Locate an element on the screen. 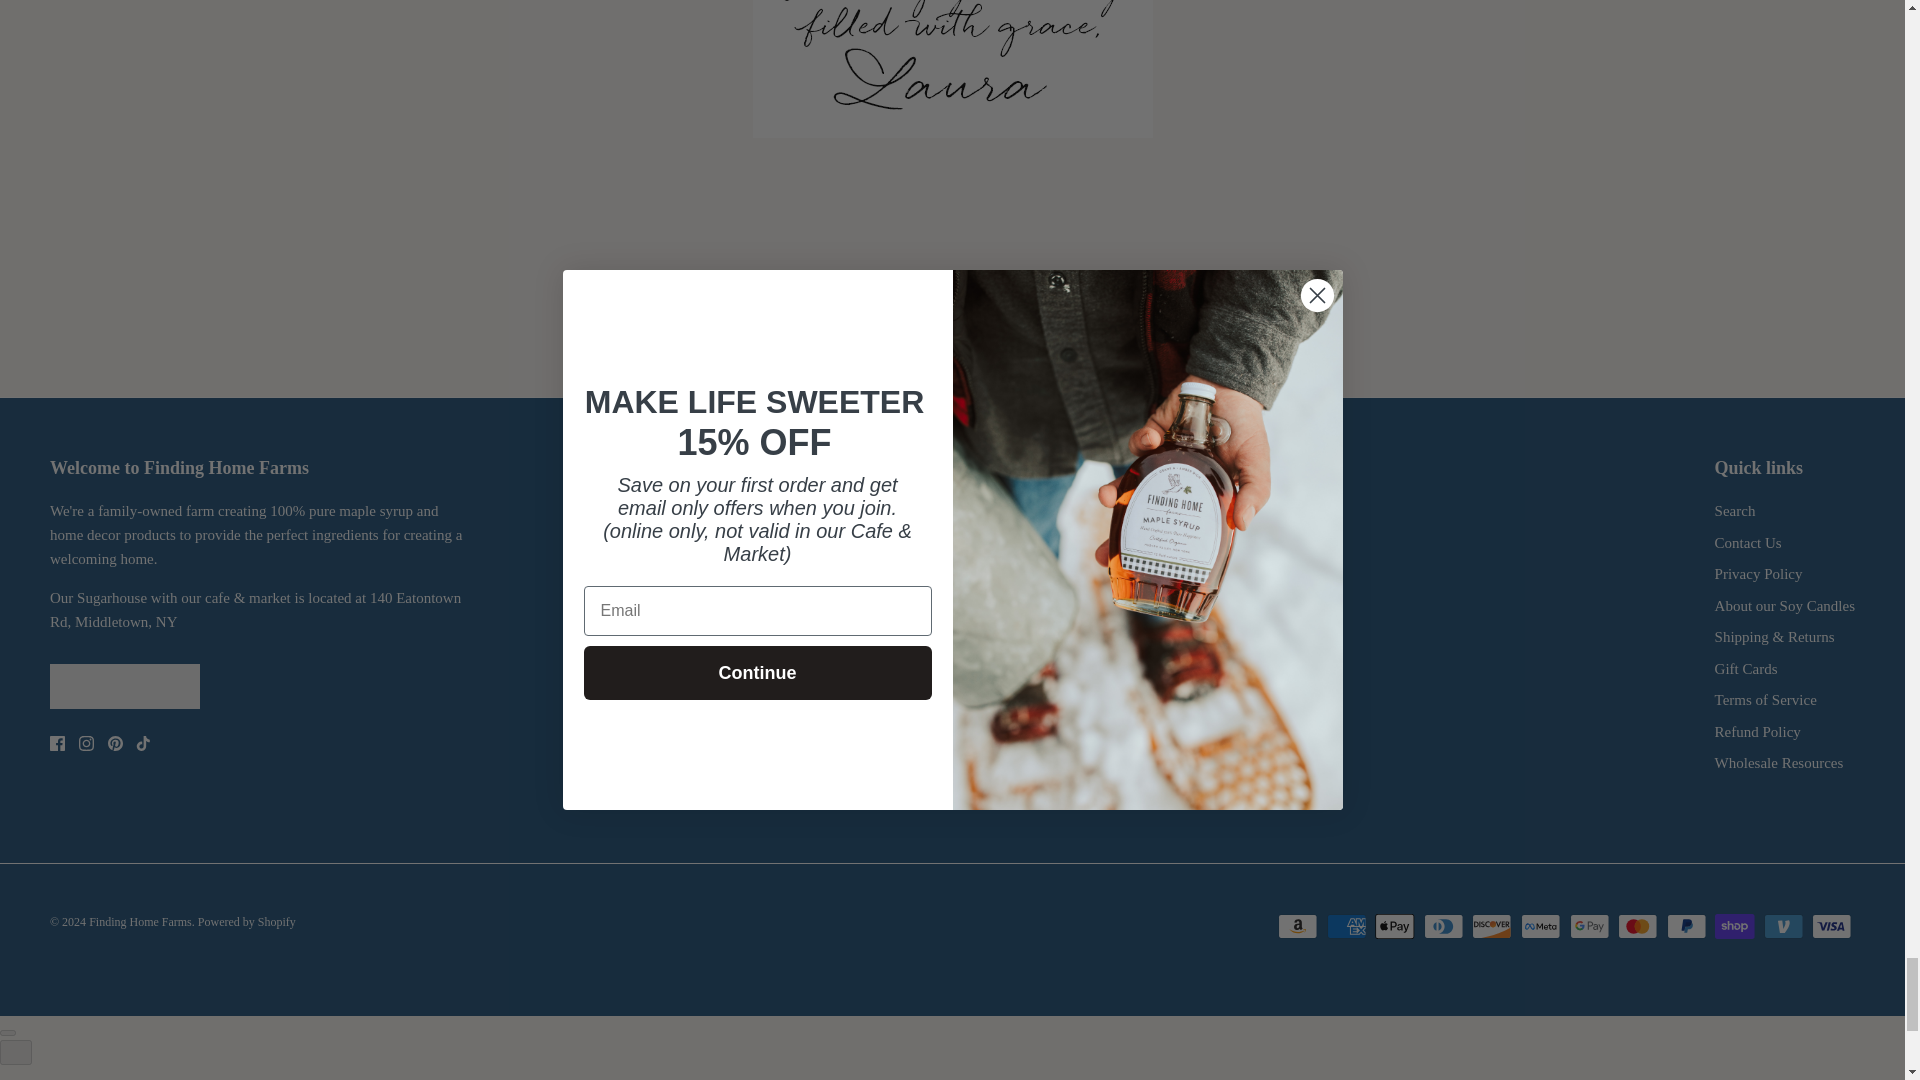  Diners Club is located at coordinates (1444, 926).